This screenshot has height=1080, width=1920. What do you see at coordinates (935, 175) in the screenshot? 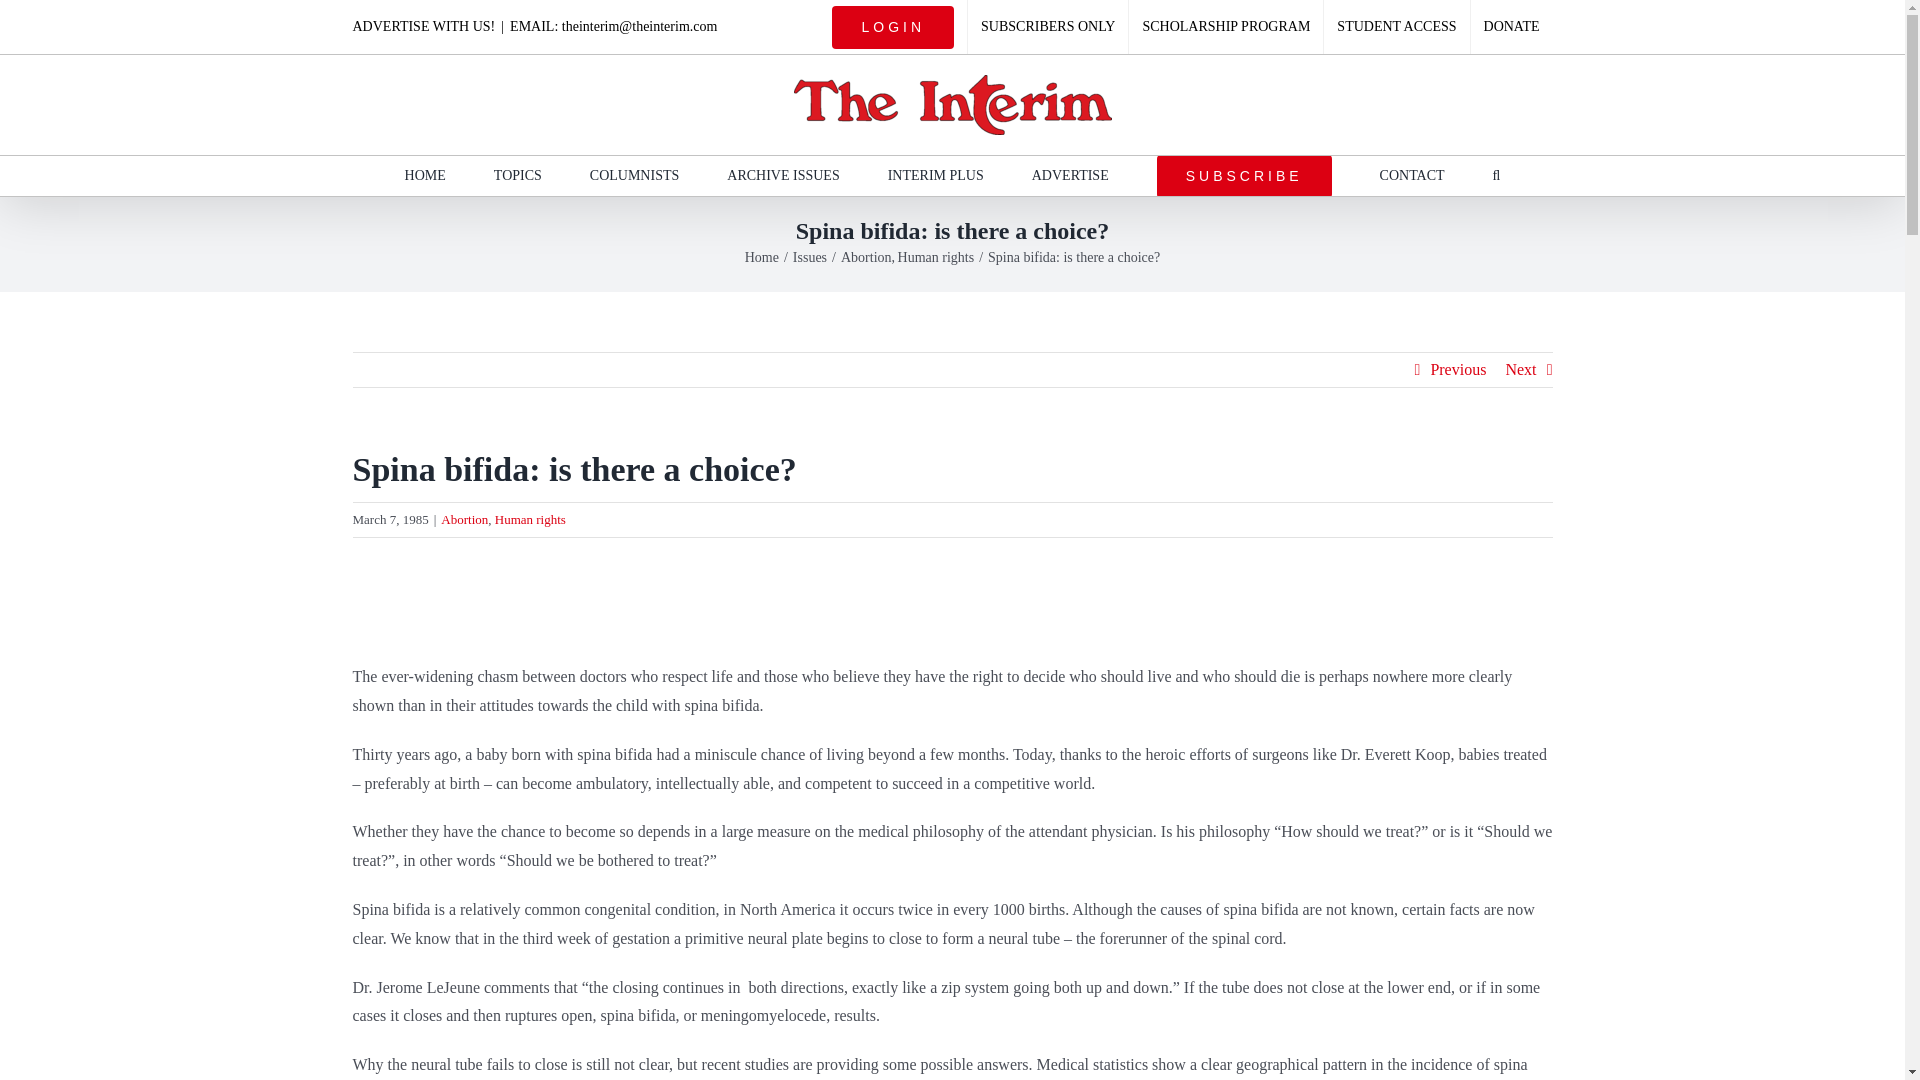
I see `INTERIM PLUS` at bounding box center [935, 175].